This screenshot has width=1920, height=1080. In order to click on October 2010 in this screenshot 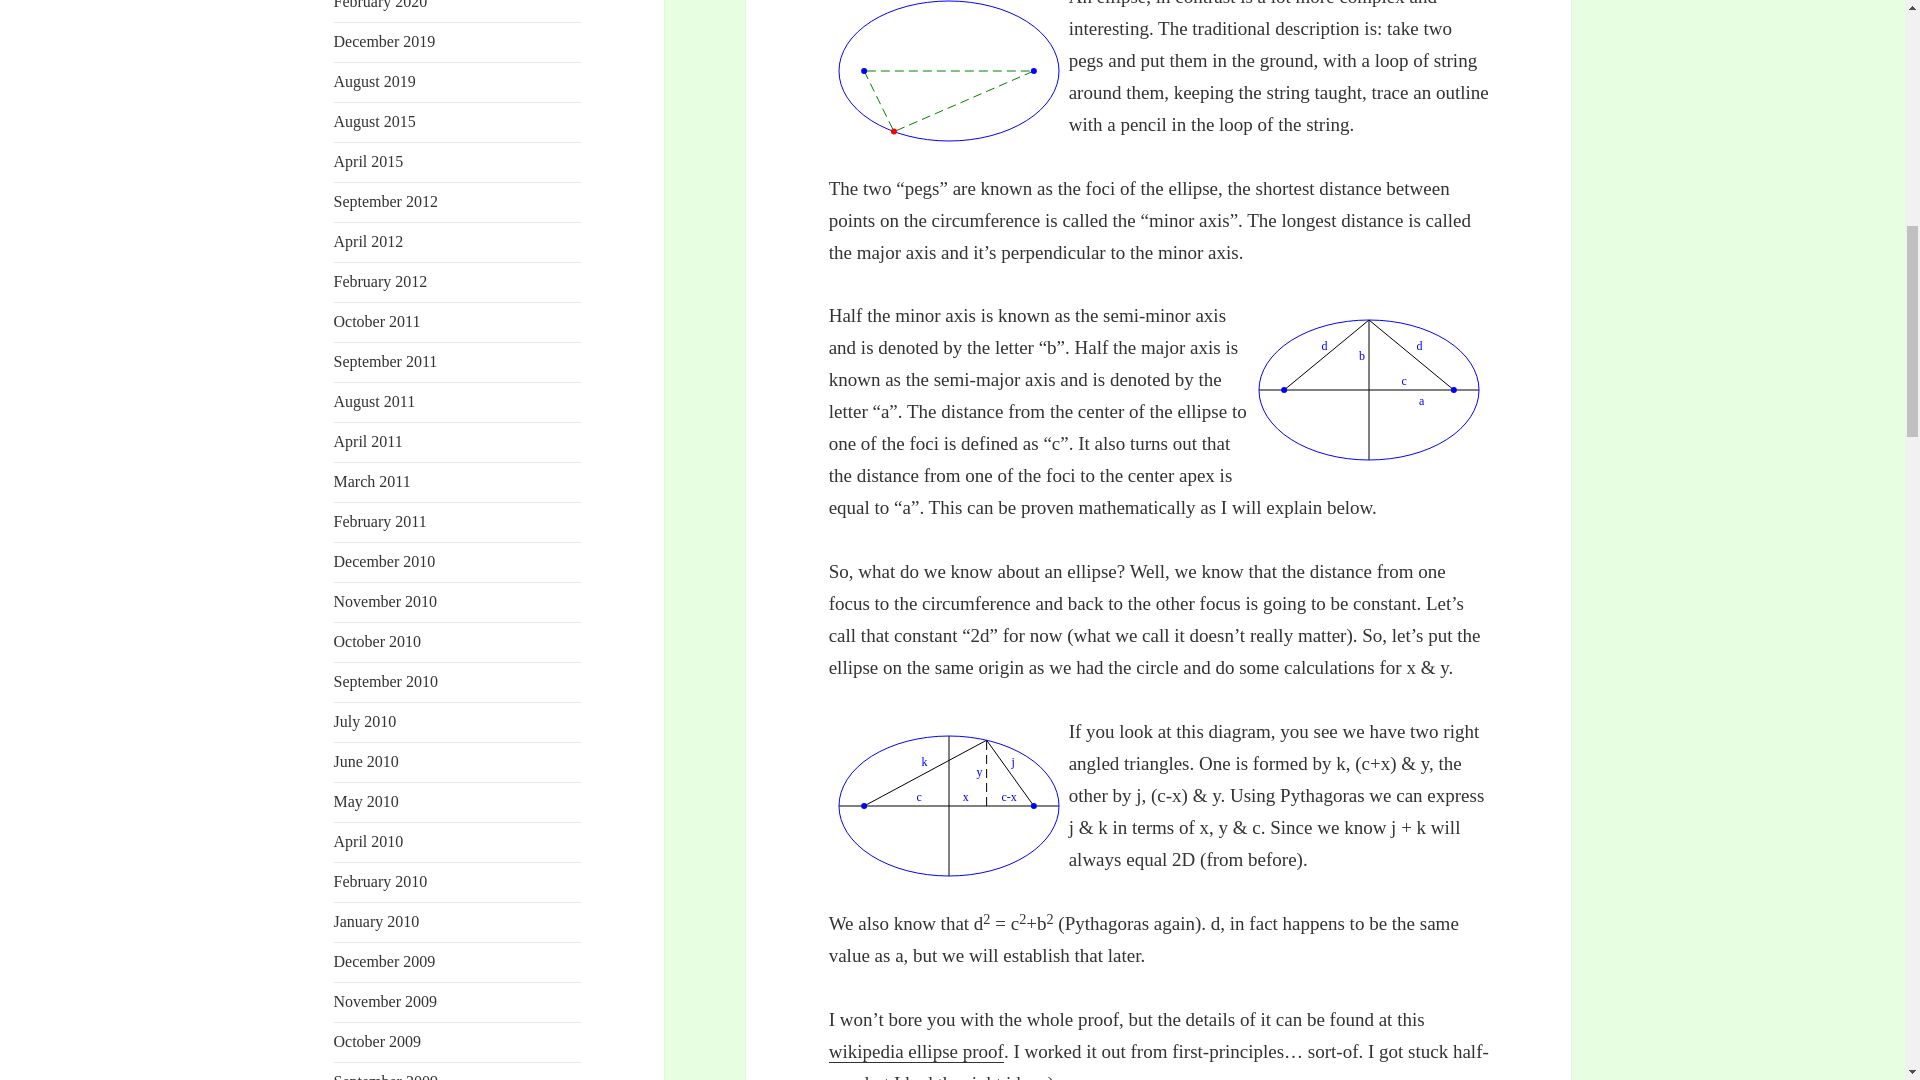, I will do `click(378, 641)`.